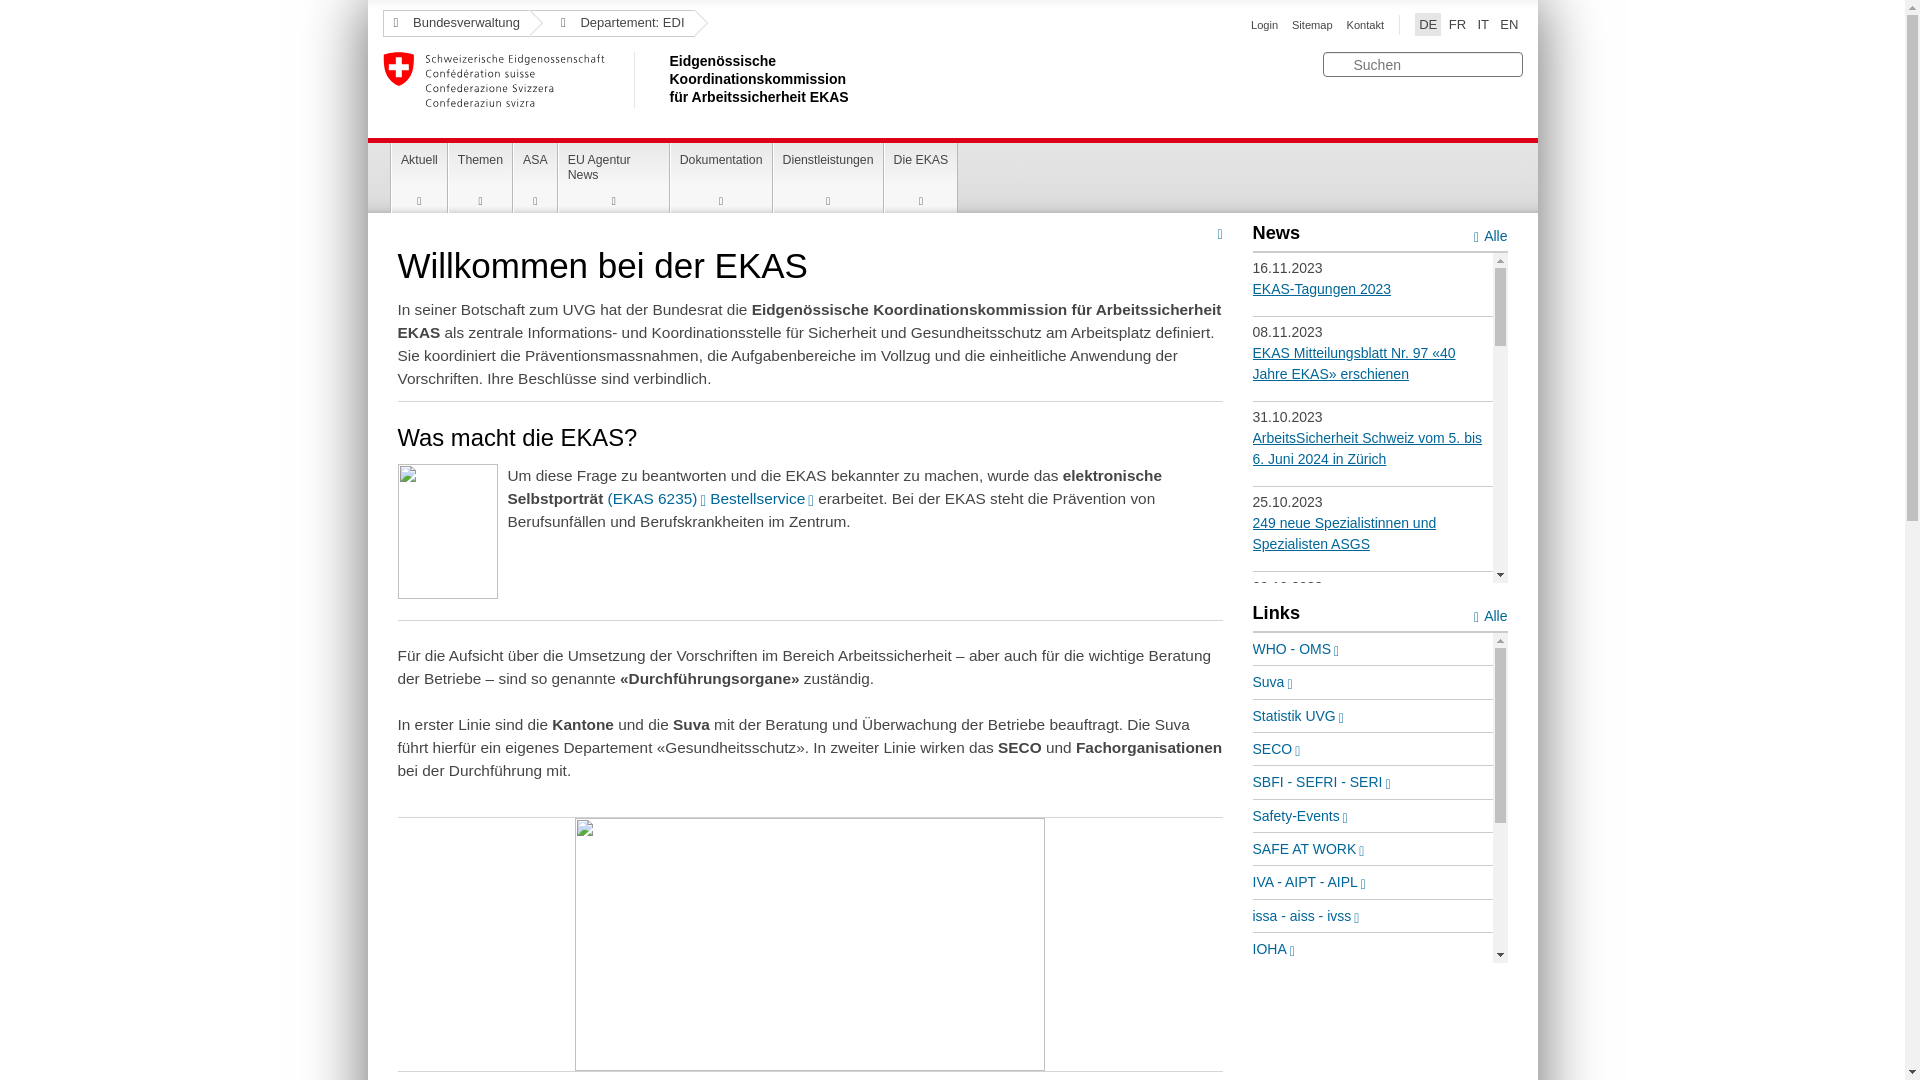 This screenshot has height=1080, width=1920. Describe the element at coordinates (762, 498) in the screenshot. I see `Bestellservice` at that location.